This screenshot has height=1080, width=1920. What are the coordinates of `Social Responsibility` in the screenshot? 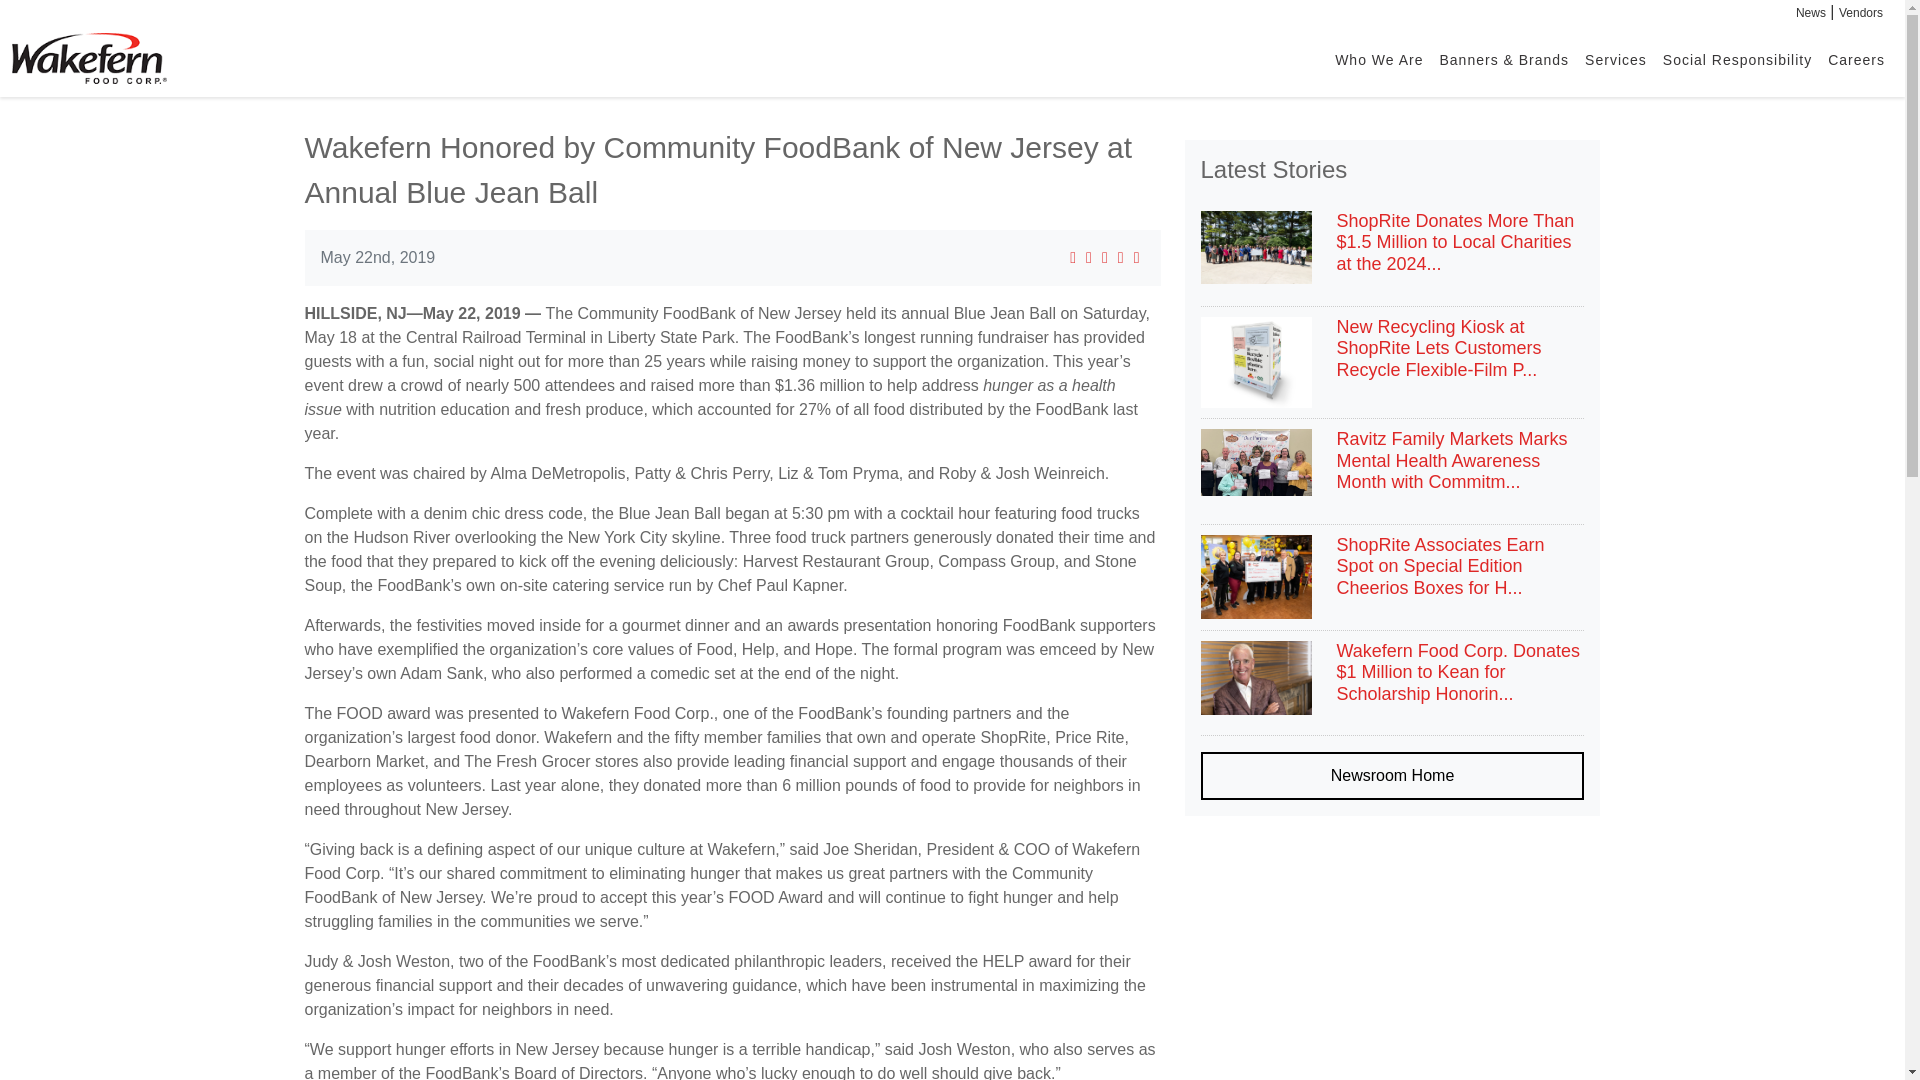 It's located at (1738, 58).